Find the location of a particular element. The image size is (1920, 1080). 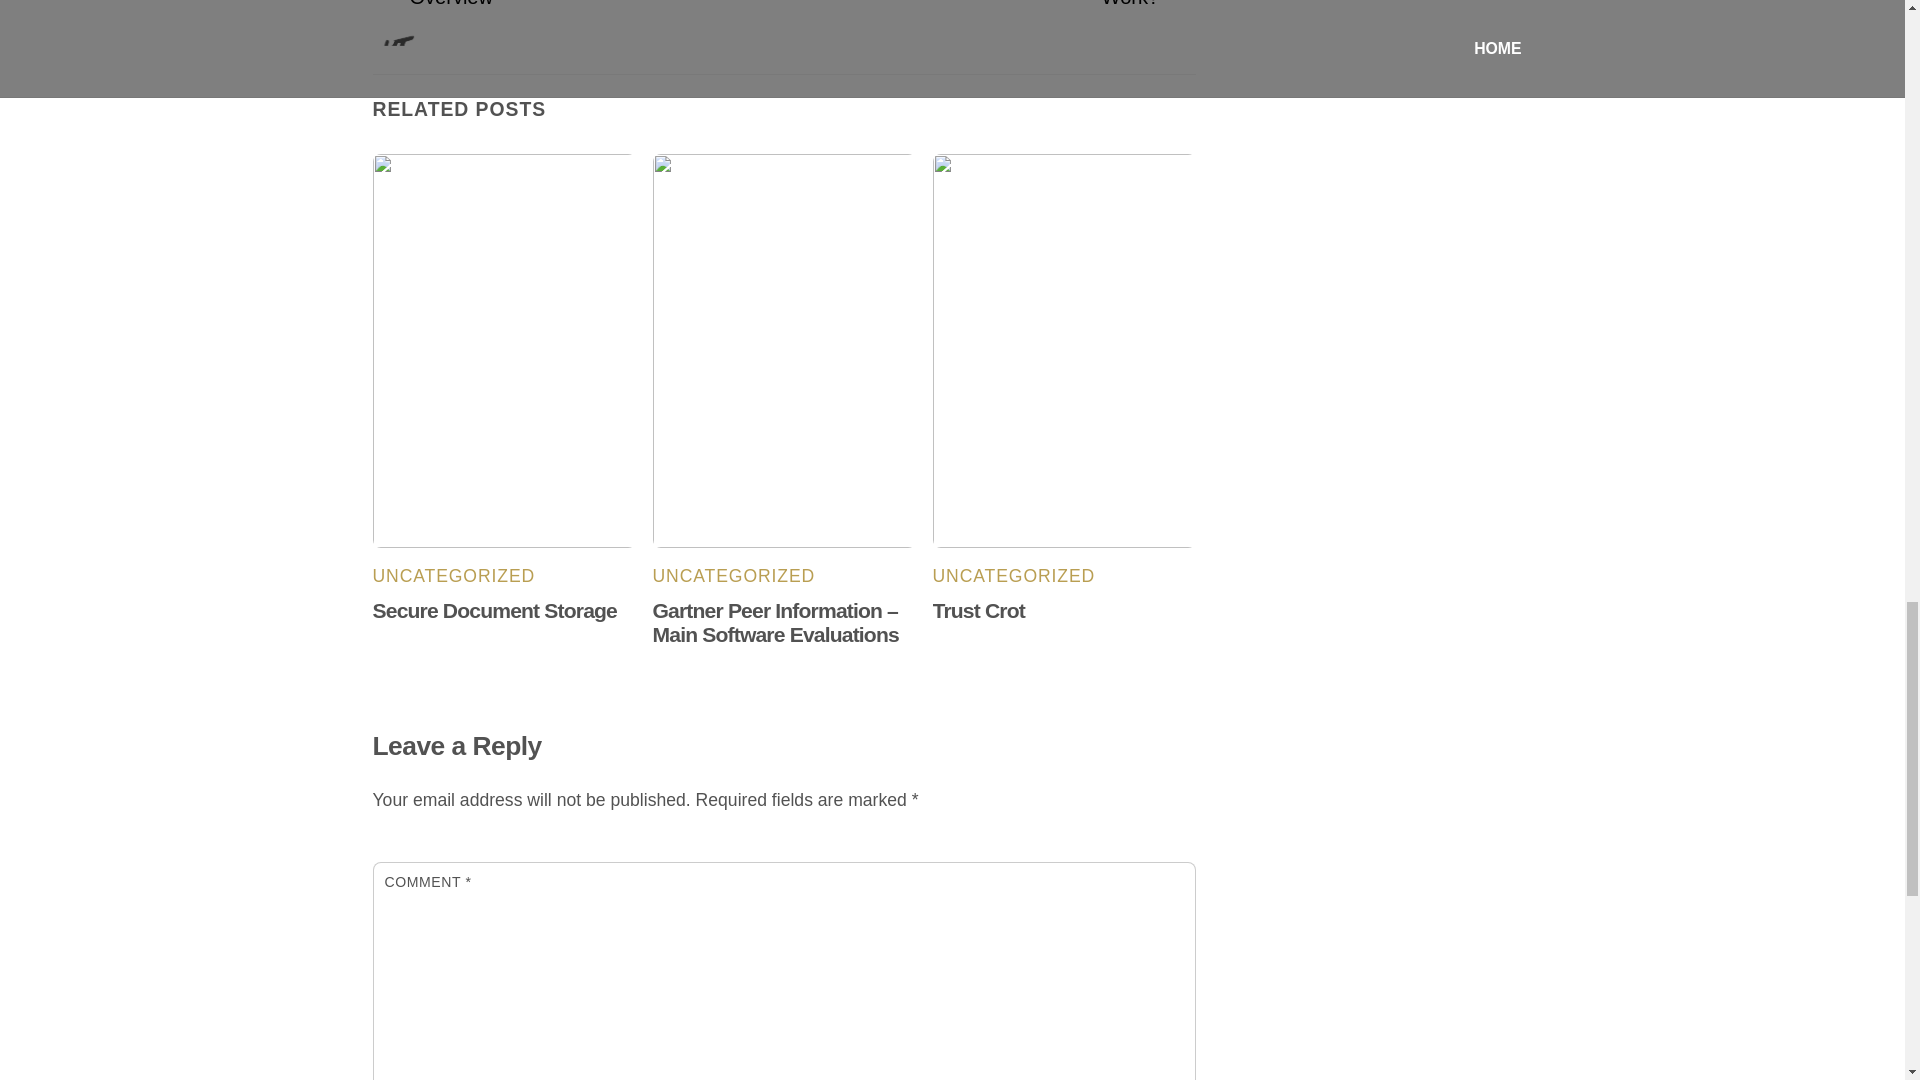

Trust Crot is located at coordinates (979, 610).